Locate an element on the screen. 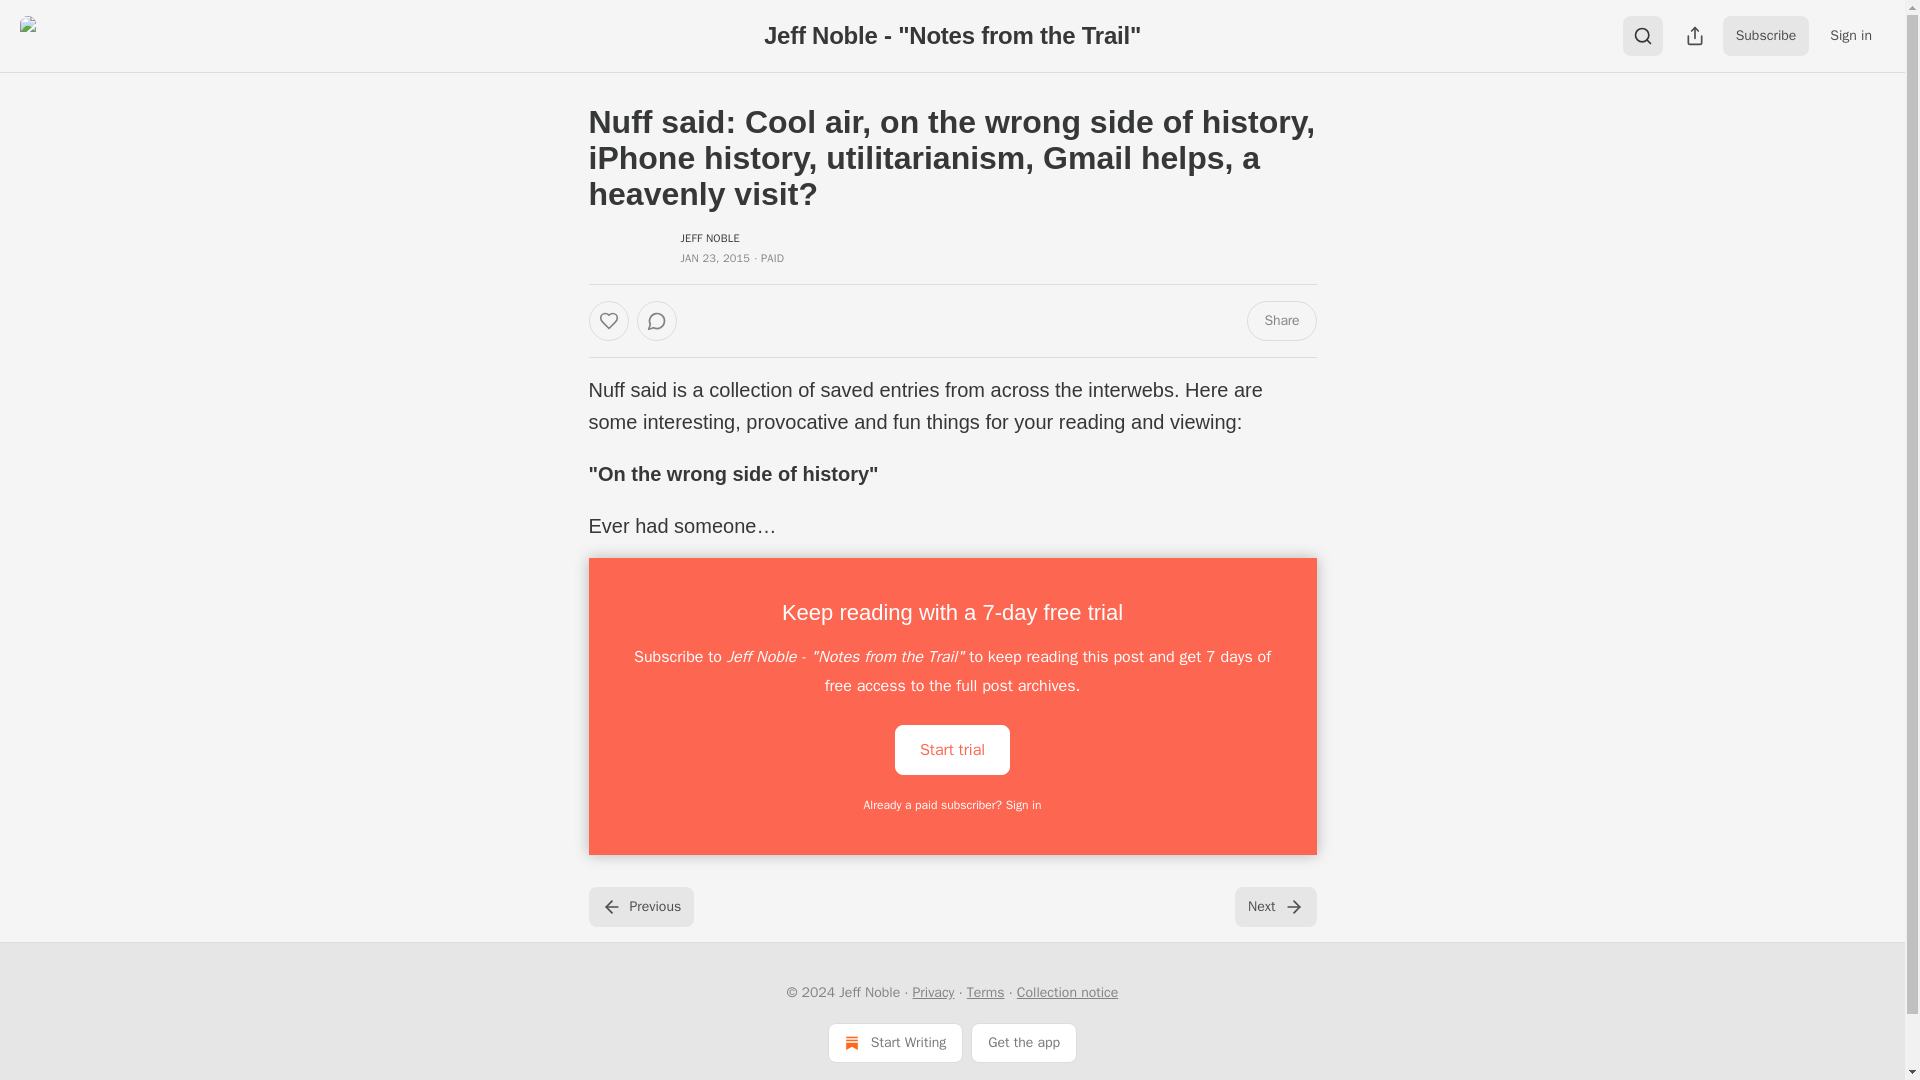  Share is located at coordinates (1280, 321).